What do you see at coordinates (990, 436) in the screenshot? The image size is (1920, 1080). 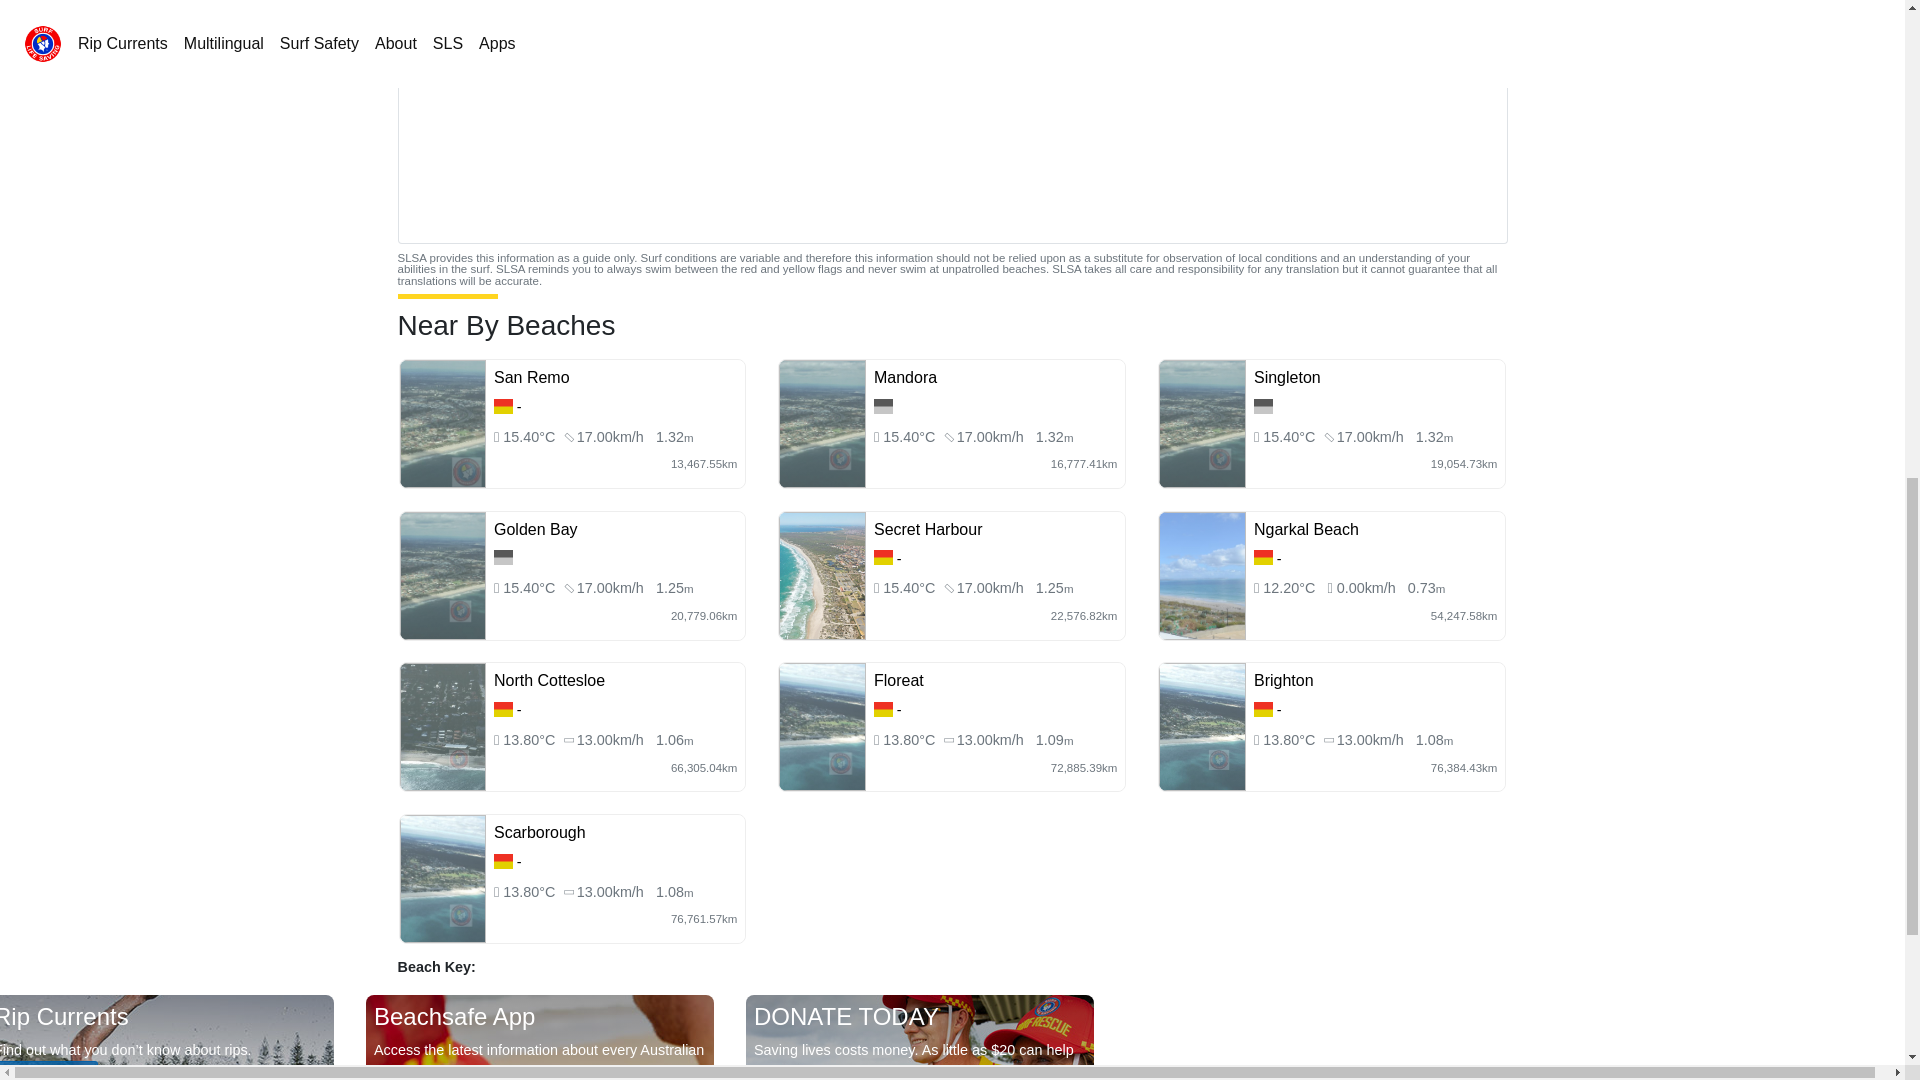 I see `Wind Speed` at bounding box center [990, 436].